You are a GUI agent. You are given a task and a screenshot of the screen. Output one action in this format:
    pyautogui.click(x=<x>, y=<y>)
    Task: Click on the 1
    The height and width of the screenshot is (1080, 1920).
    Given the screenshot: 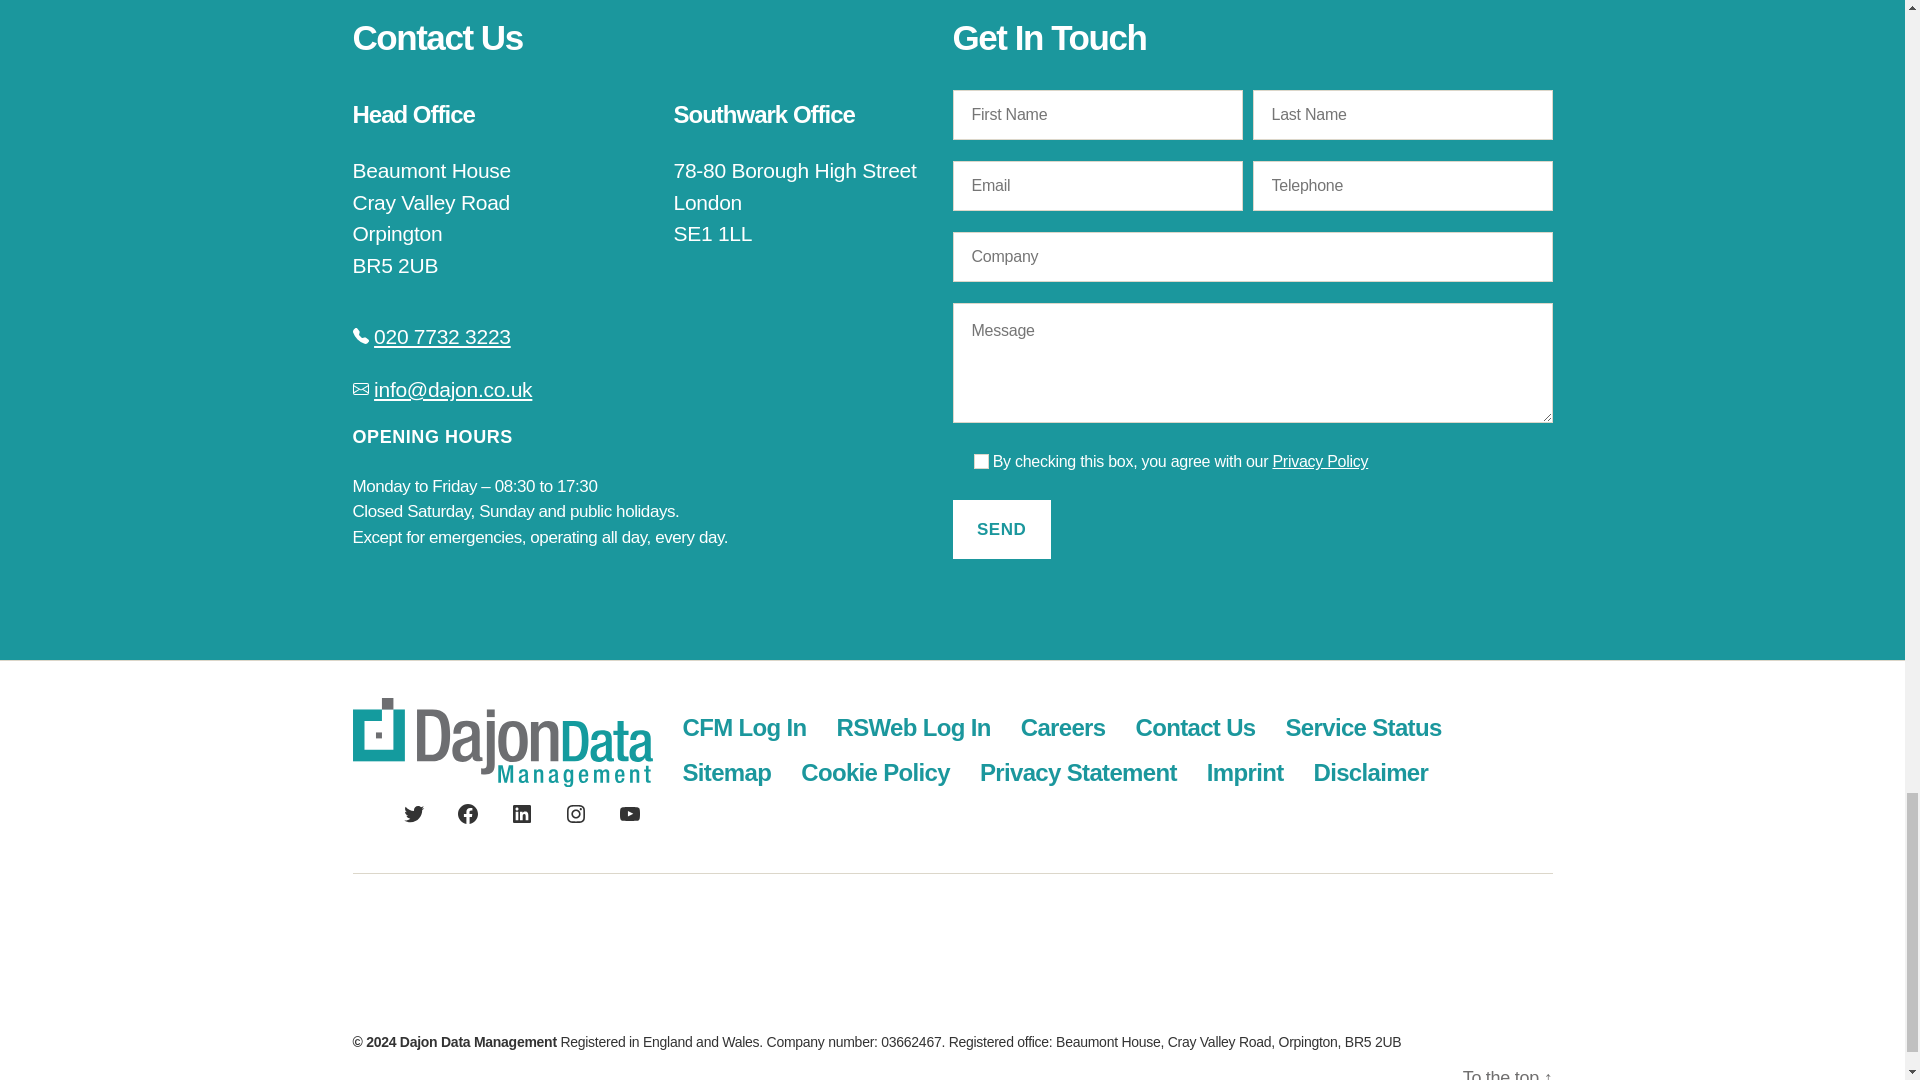 What is the action you would take?
    pyautogui.click(x=980, y=460)
    